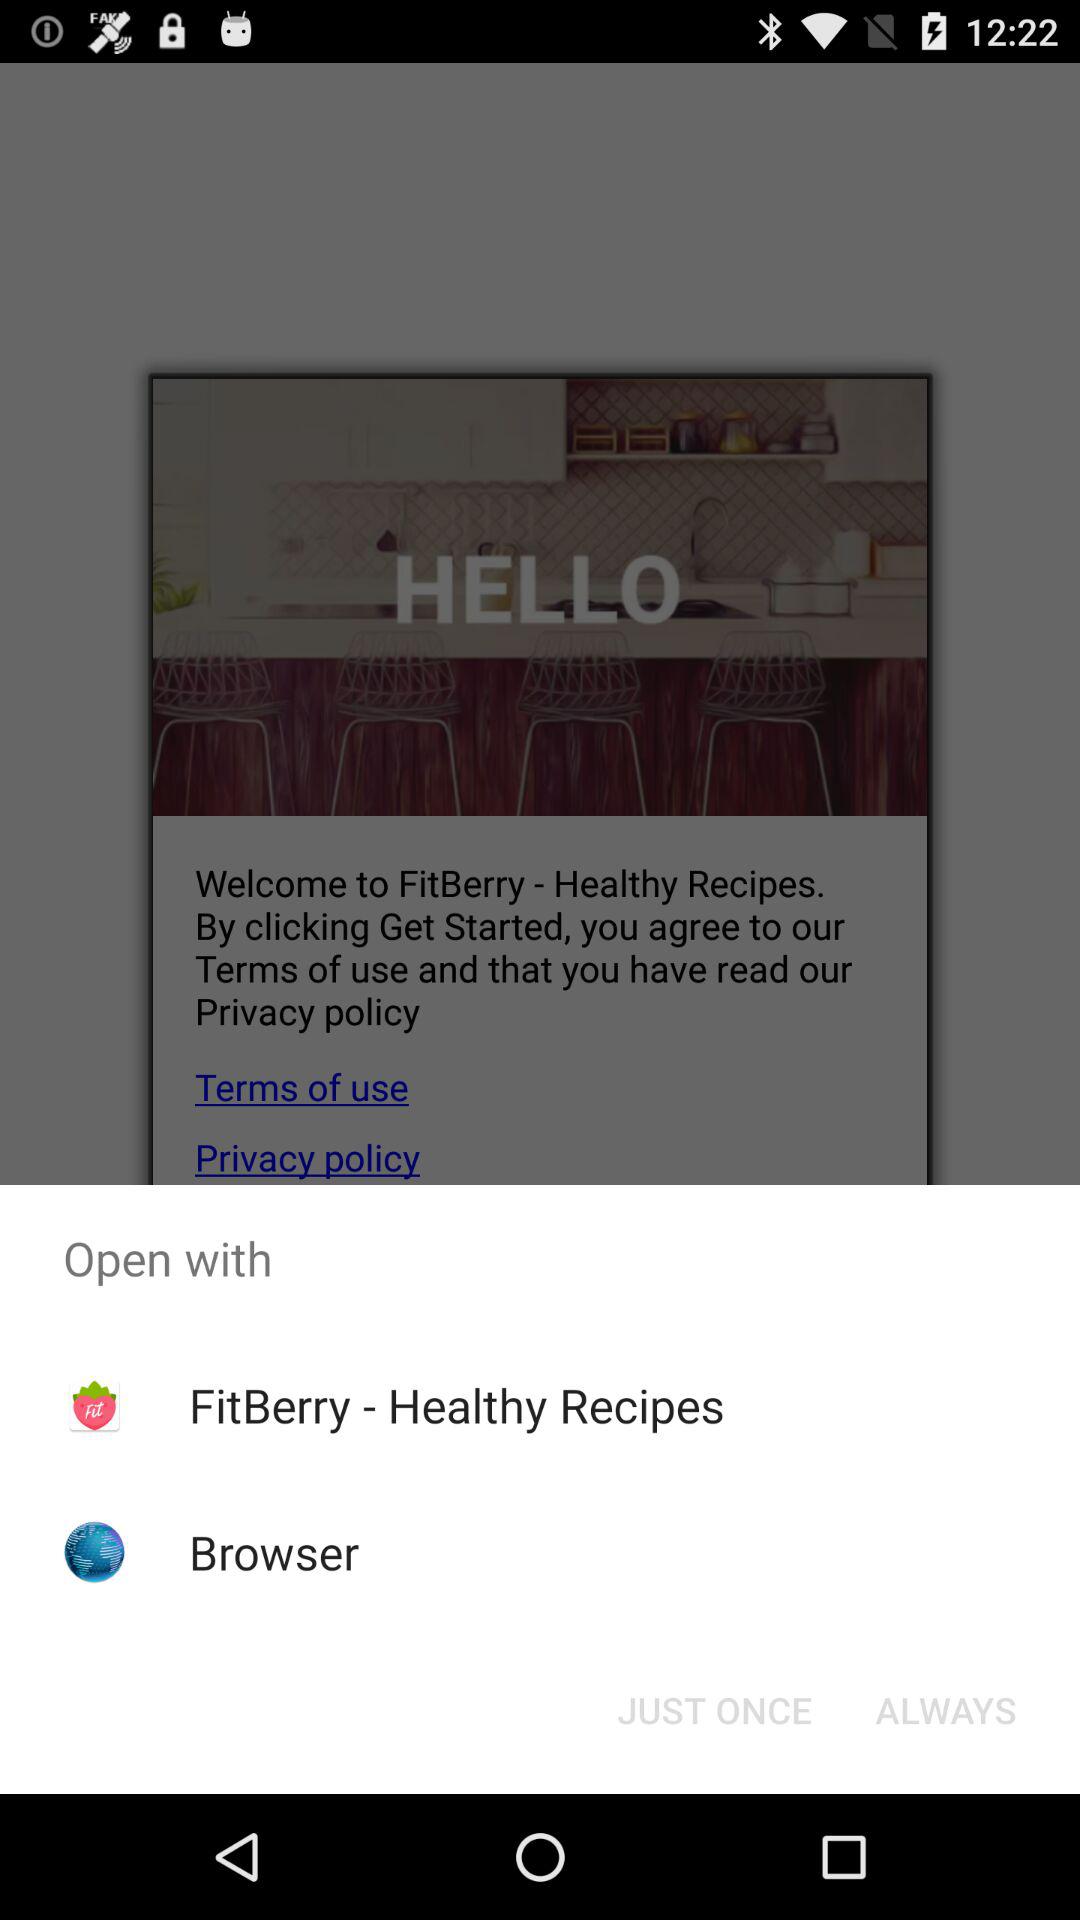  I want to click on open the item at the bottom right corner, so click(946, 1710).